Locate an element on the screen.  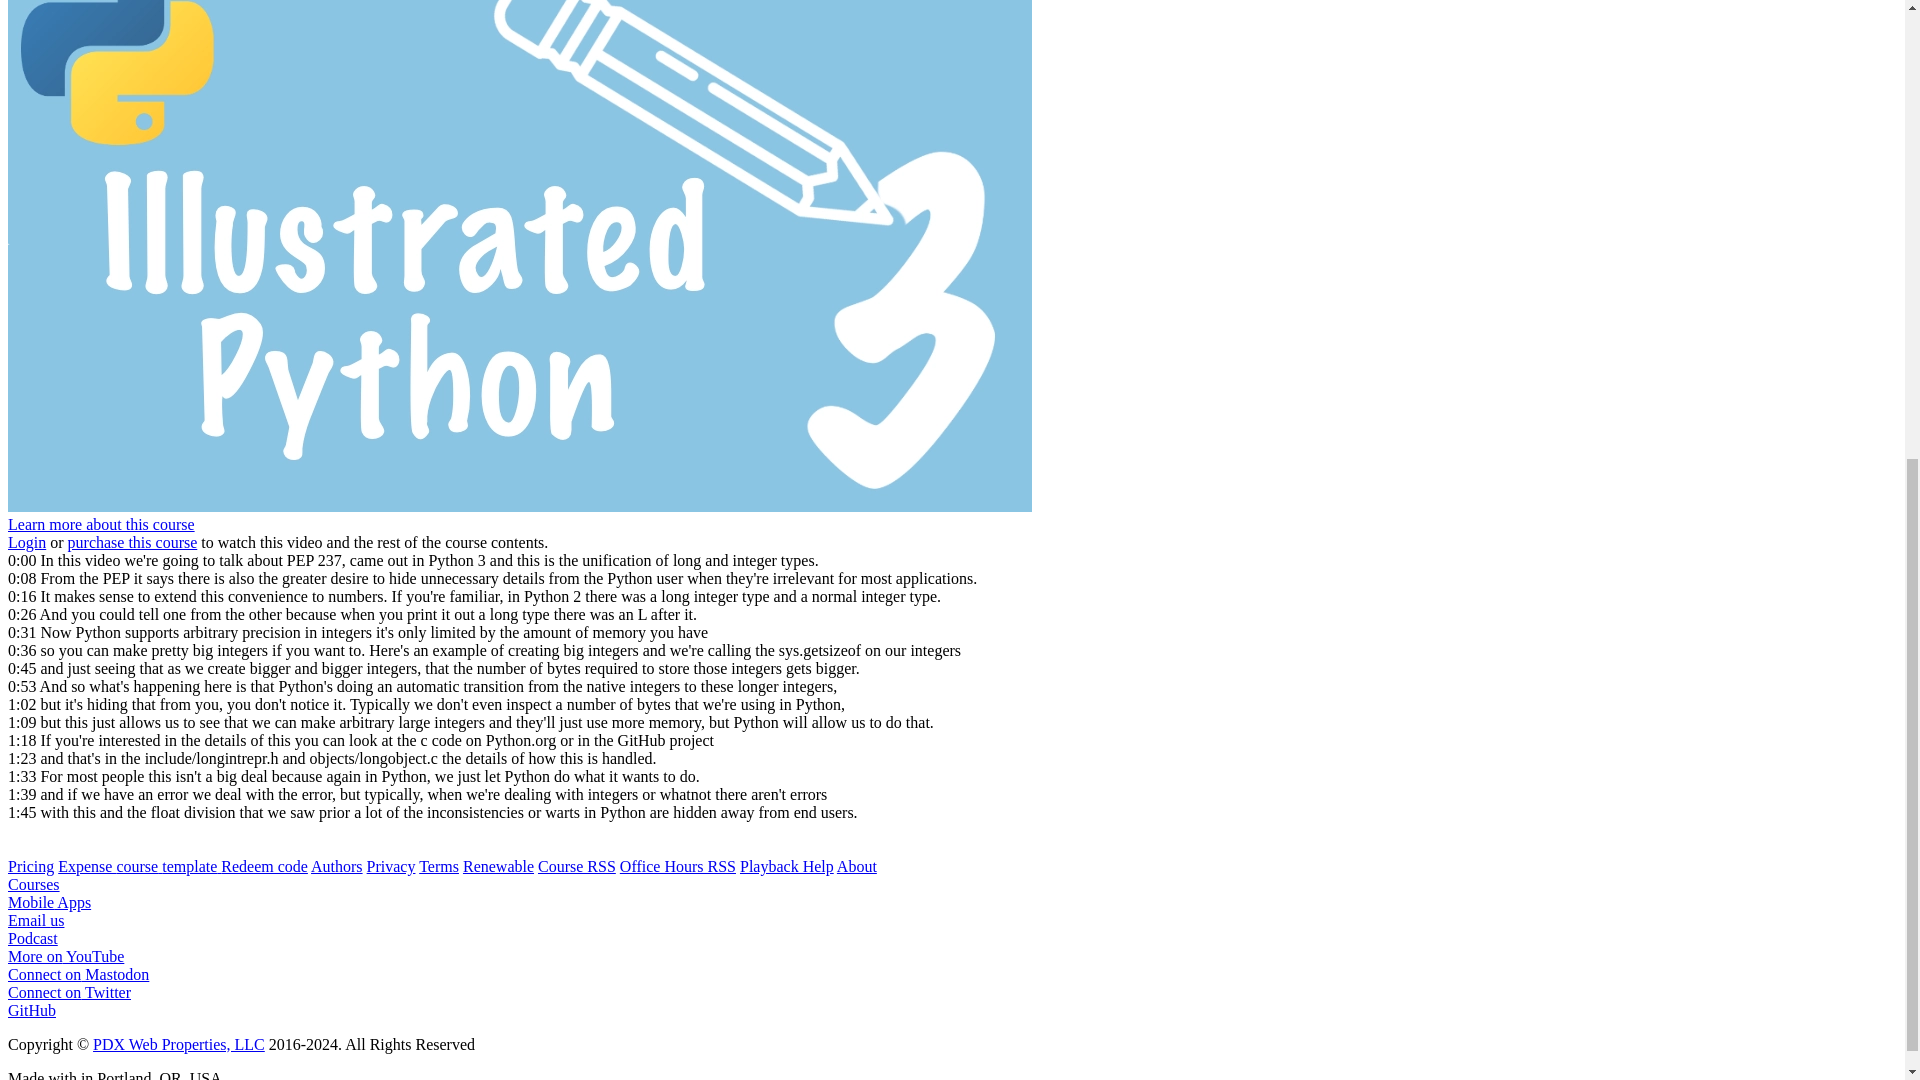
Login is located at coordinates (26, 542).